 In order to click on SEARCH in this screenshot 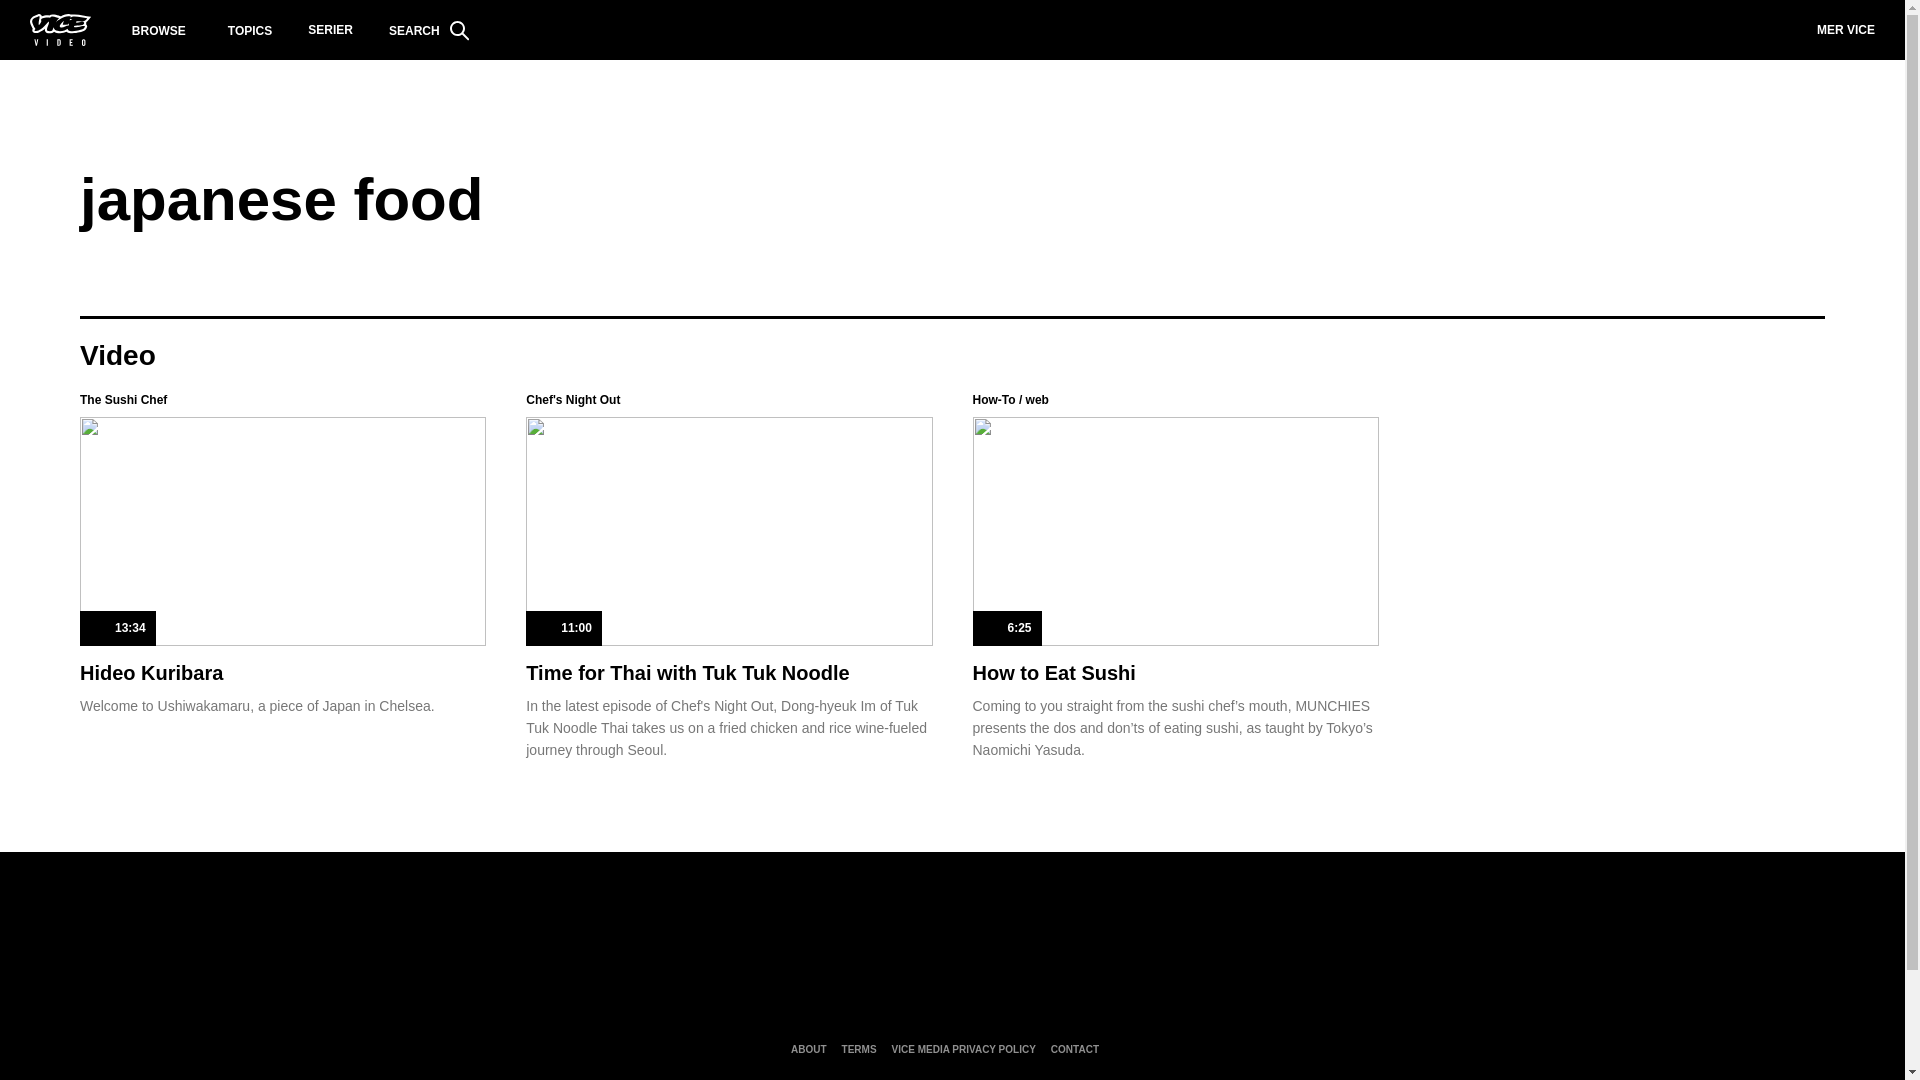, I will do `click(428, 30)`.